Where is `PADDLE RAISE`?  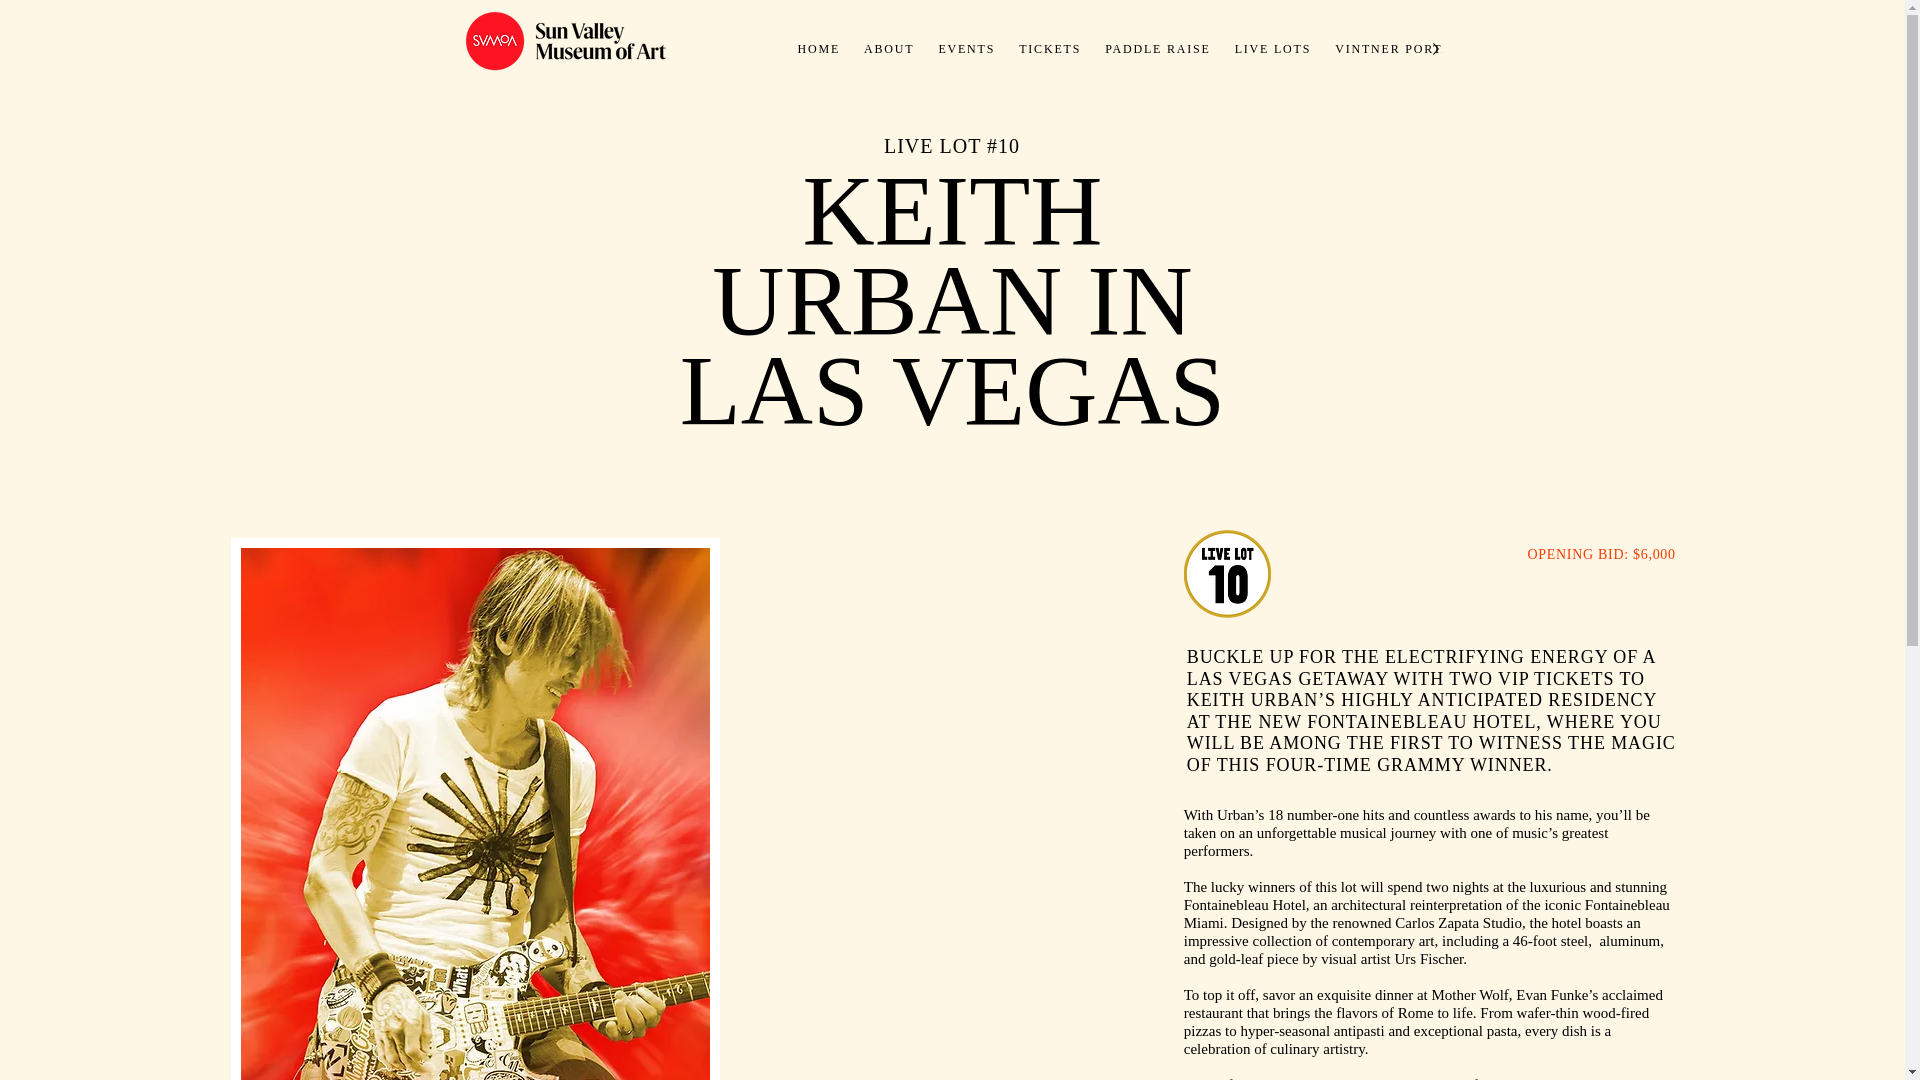 PADDLE RAISE is located at coordinates (1158, 48).